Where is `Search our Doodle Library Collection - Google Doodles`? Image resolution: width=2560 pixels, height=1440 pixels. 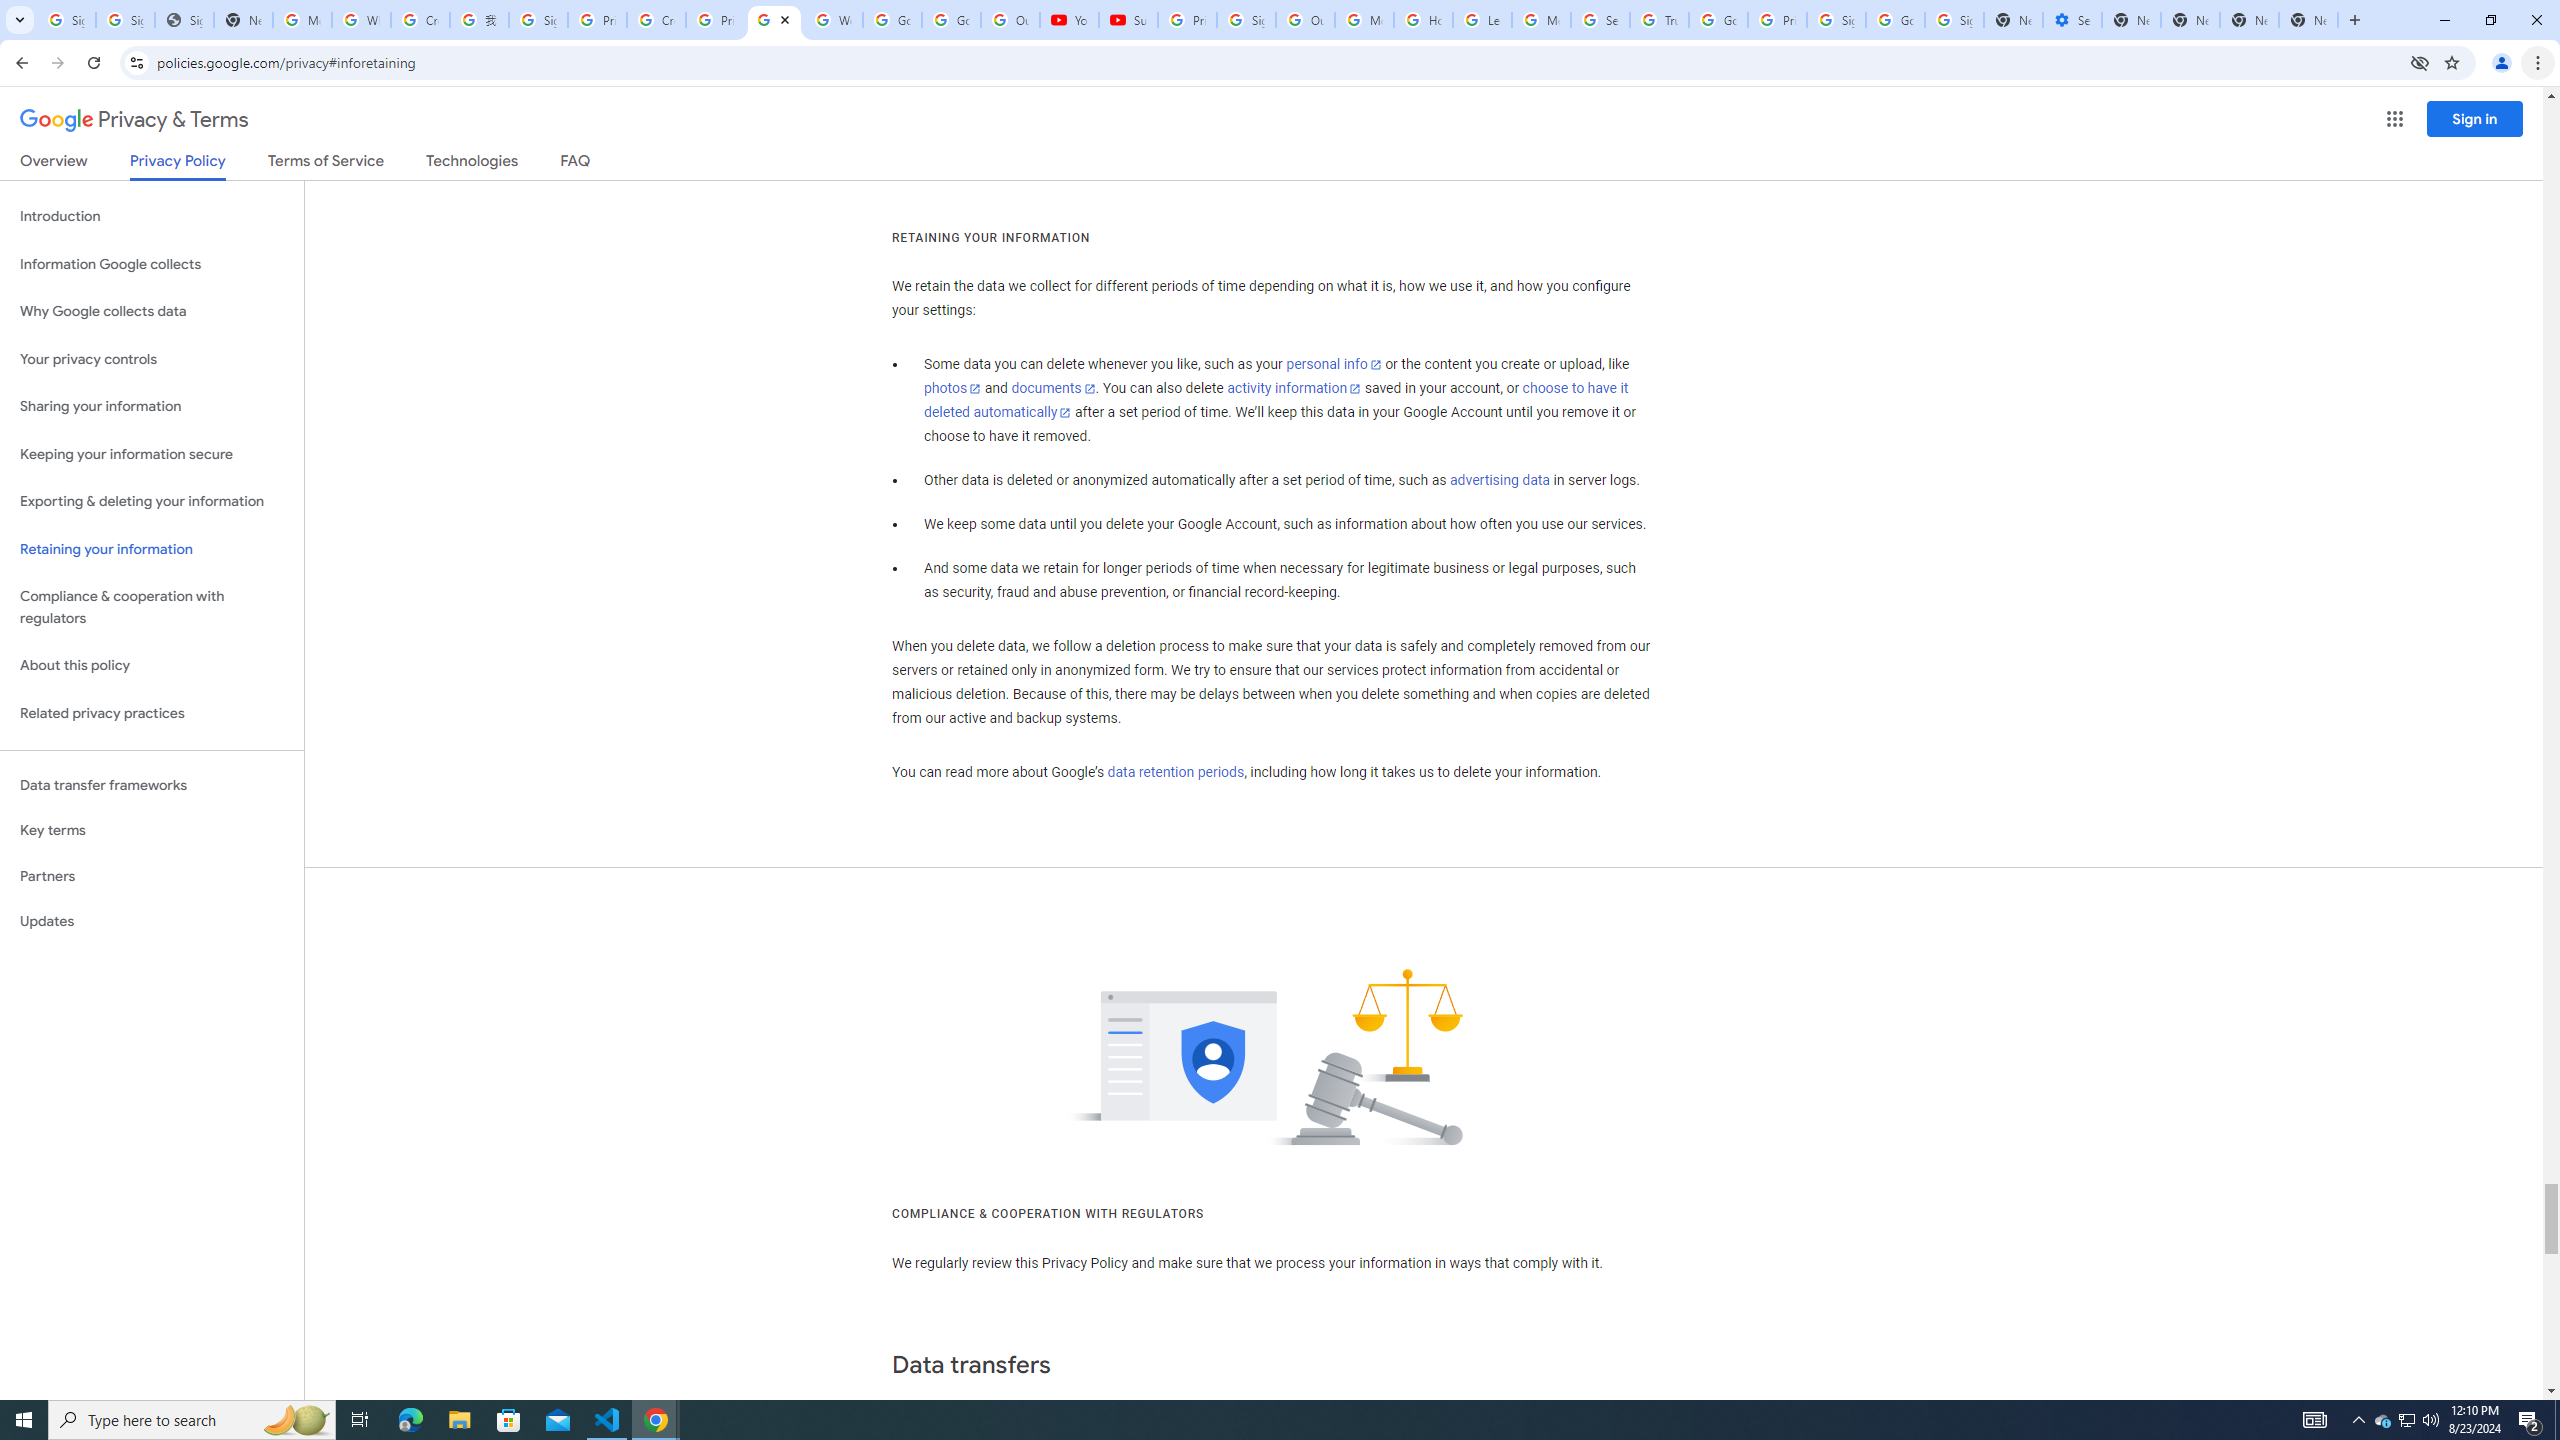
Search our Doodle Library Collection - Google Doodles is located at coordinates (1600, 20).